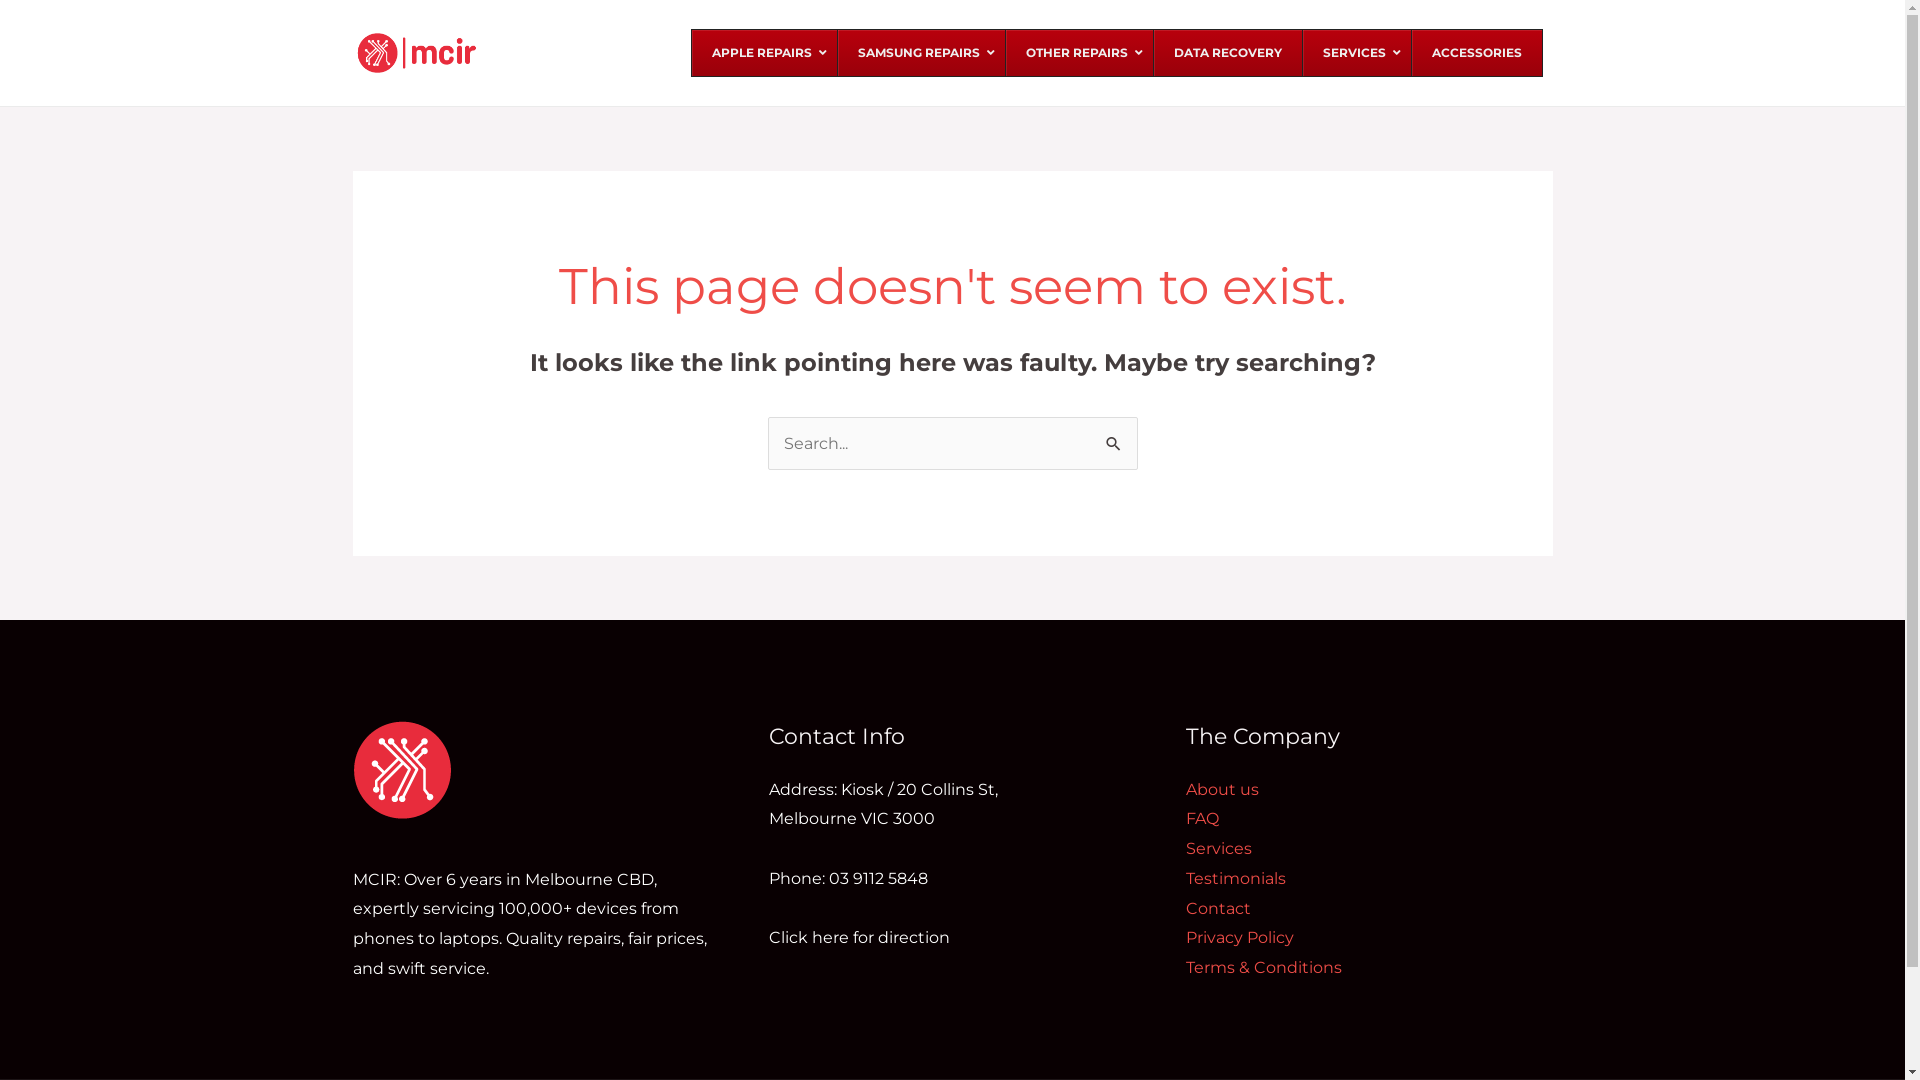 Image resolution: width=1920 pixels, height=1080 pixels. I want to click on Testimonials, so click(1236, 878).